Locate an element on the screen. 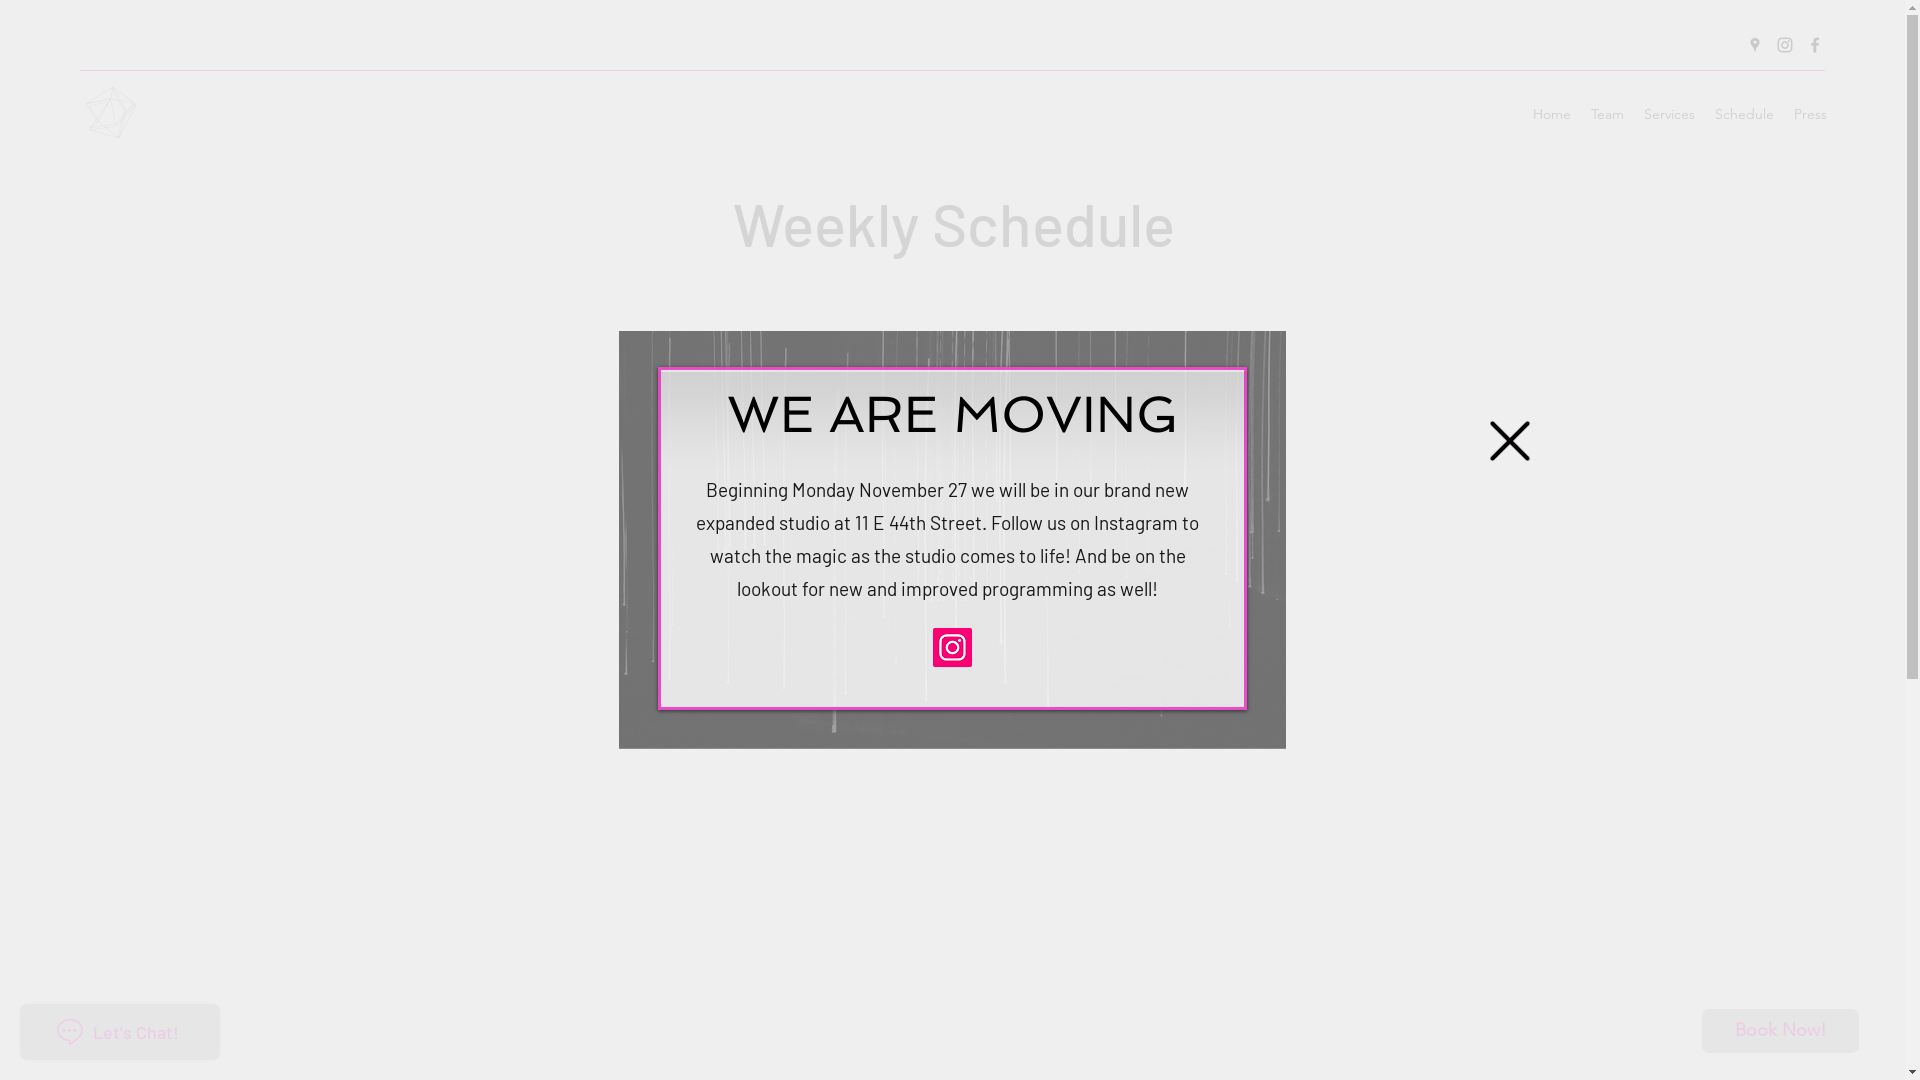  Home is located at coordinates (1552, 114).